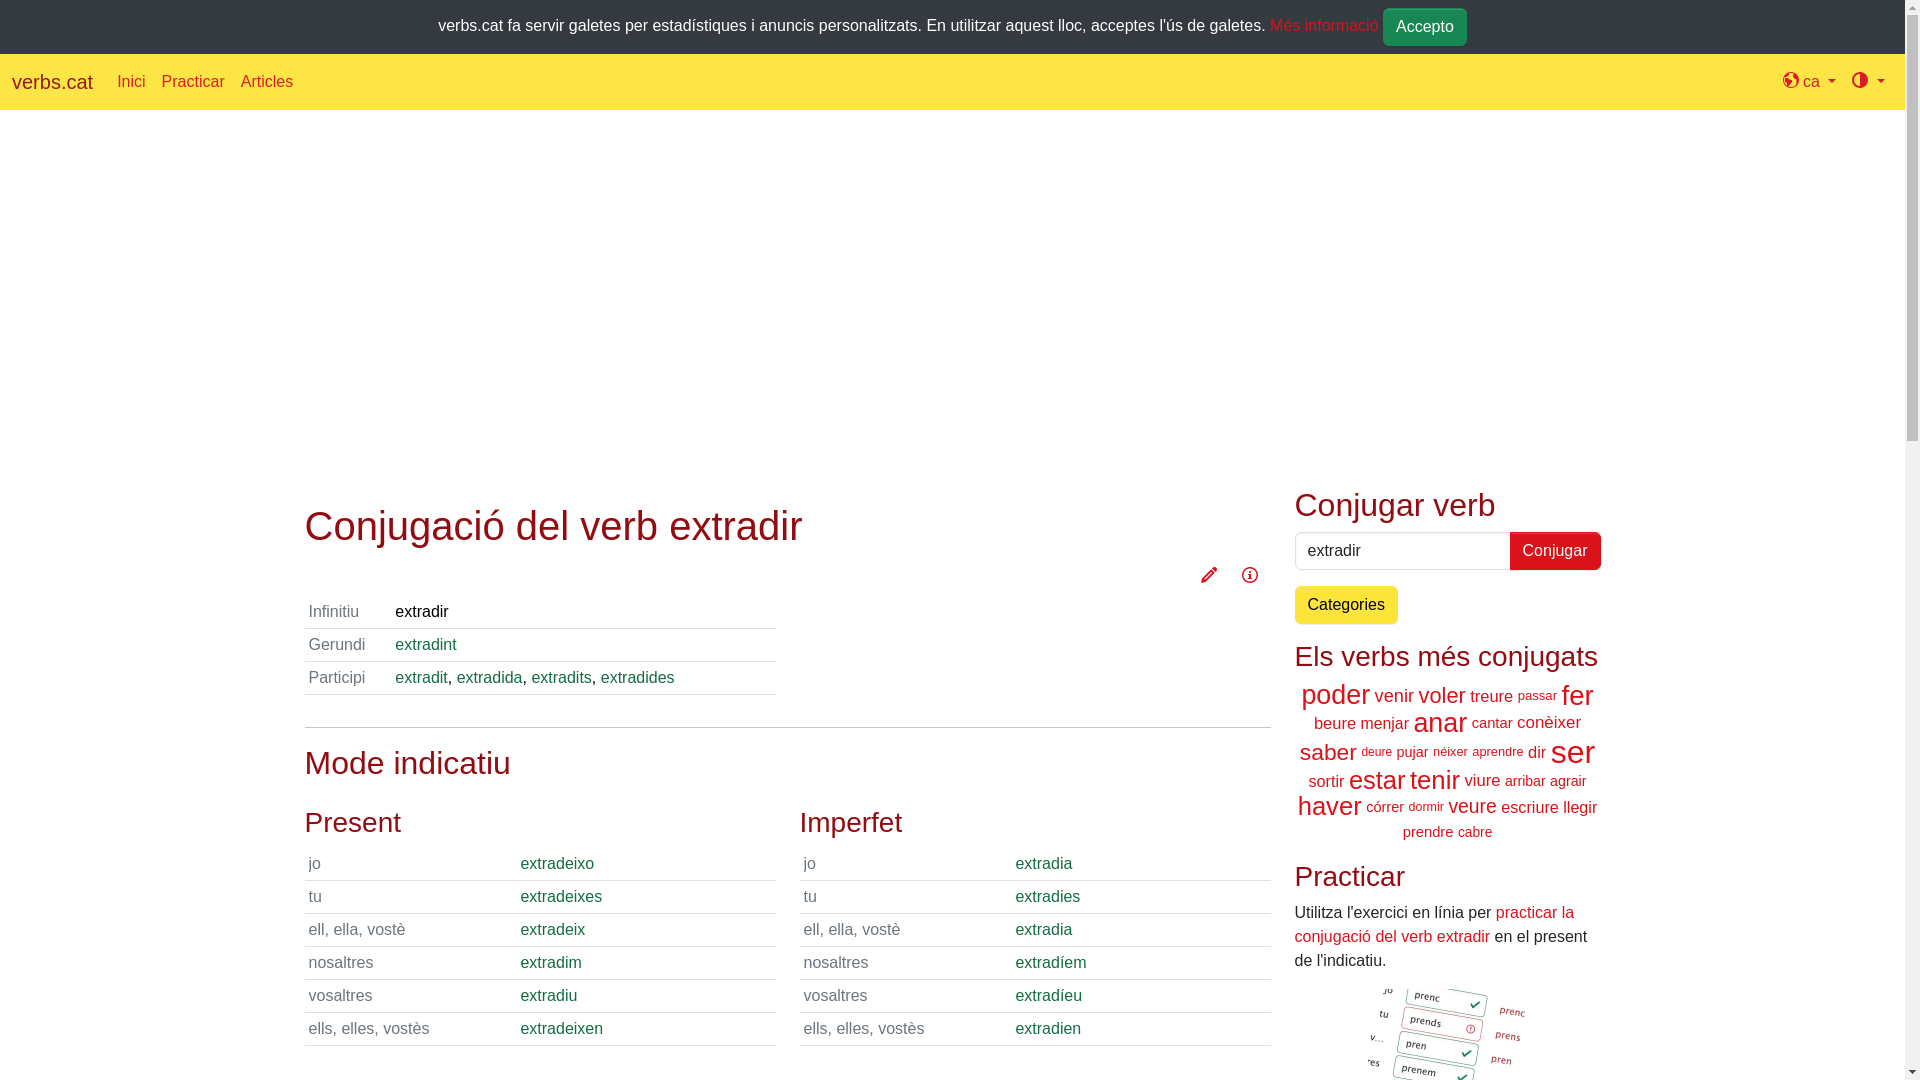 This screenshot has width=1920, height=1080. I want to click on llegir, so click(1580, 807).